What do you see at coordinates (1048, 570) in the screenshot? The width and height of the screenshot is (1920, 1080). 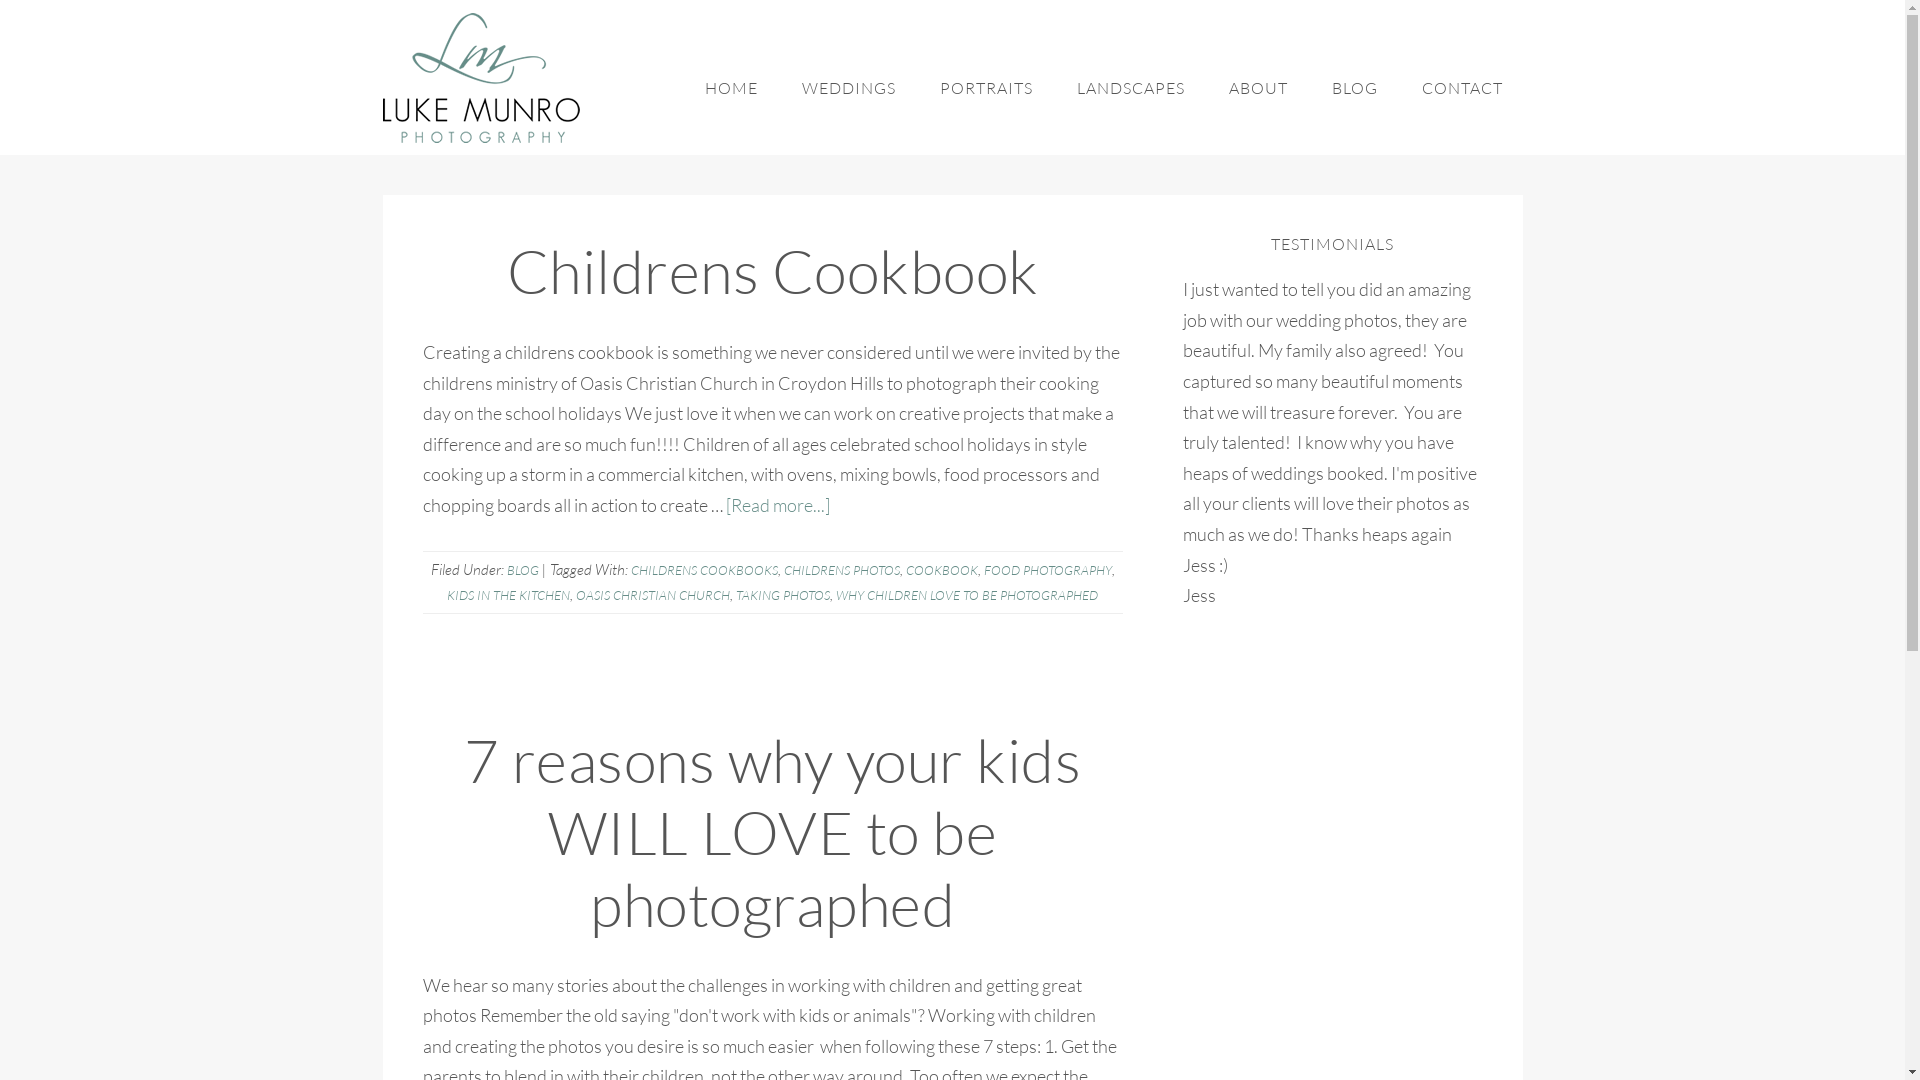 I see `FOOD PHOTOGRAPHY` at bounding box center [1048, 570].